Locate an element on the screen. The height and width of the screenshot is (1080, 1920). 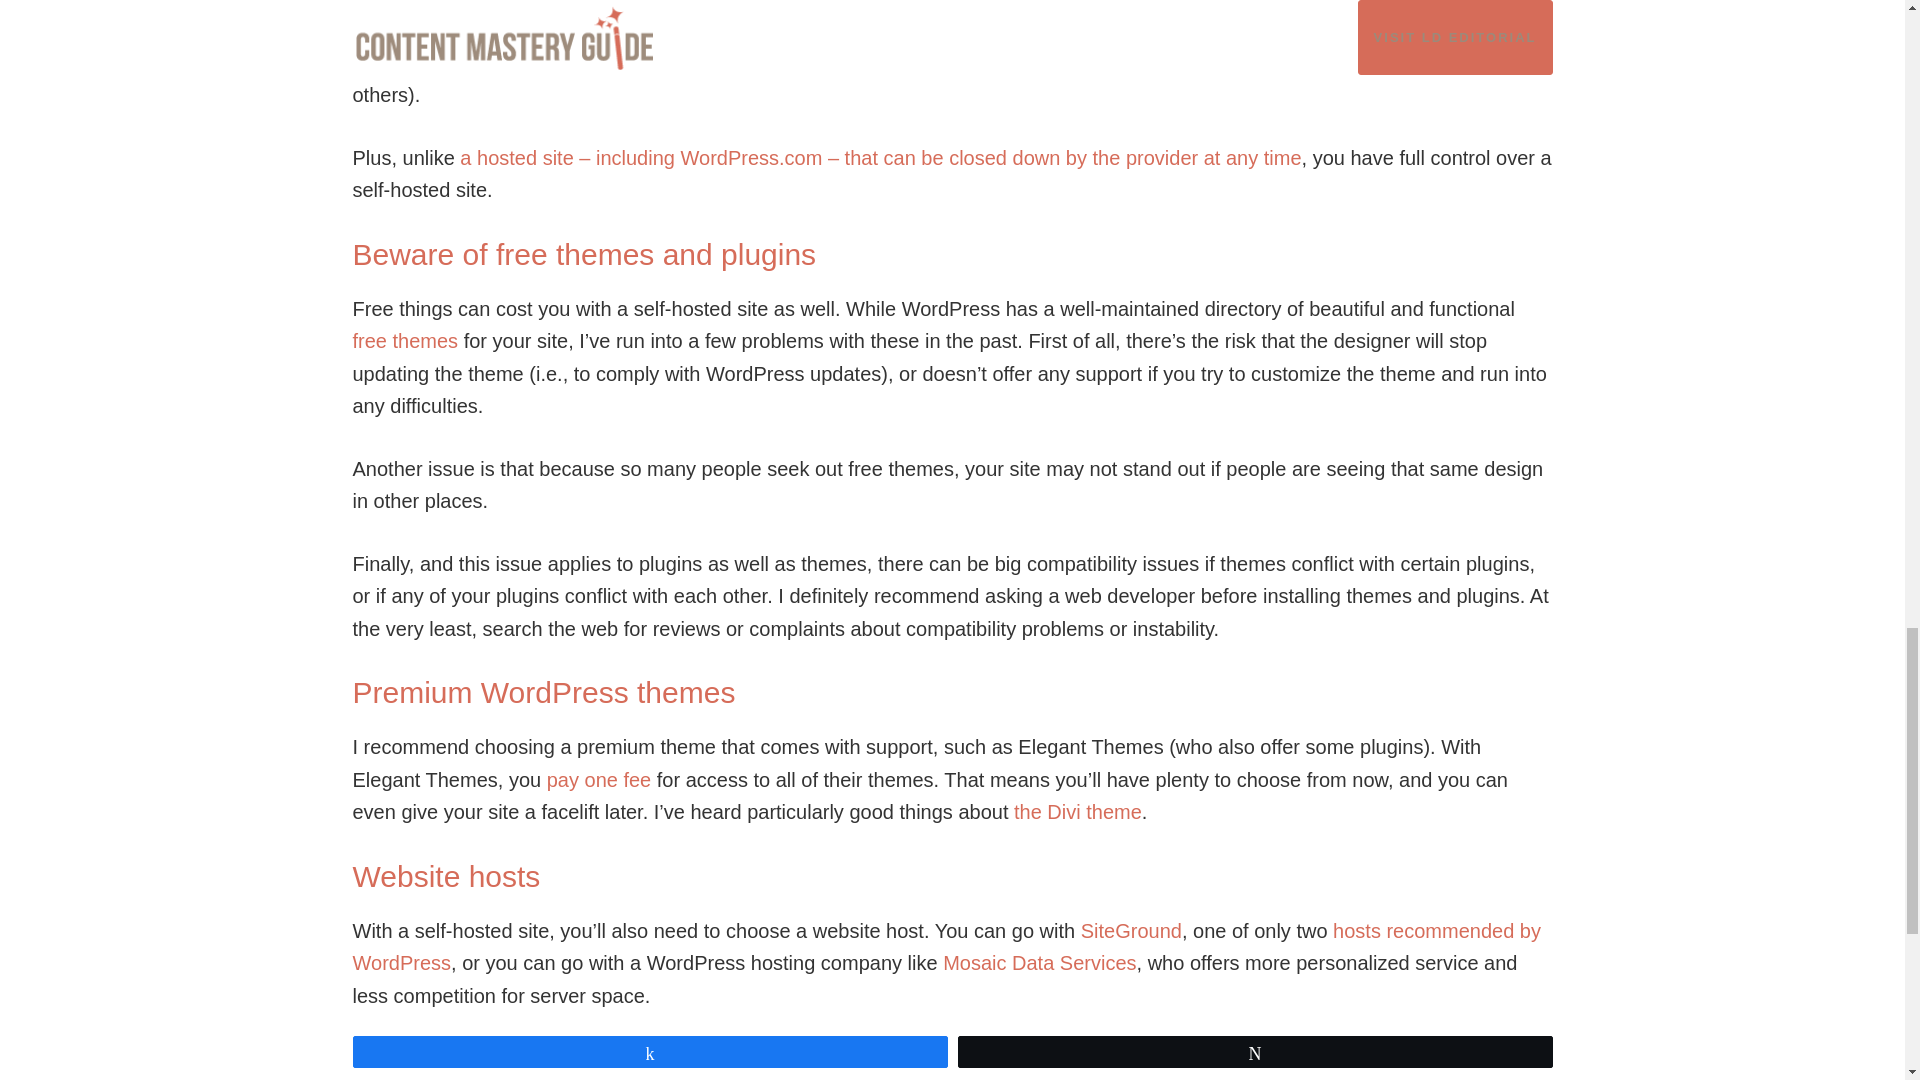
pay one fee is located at coordinates (600, 779).